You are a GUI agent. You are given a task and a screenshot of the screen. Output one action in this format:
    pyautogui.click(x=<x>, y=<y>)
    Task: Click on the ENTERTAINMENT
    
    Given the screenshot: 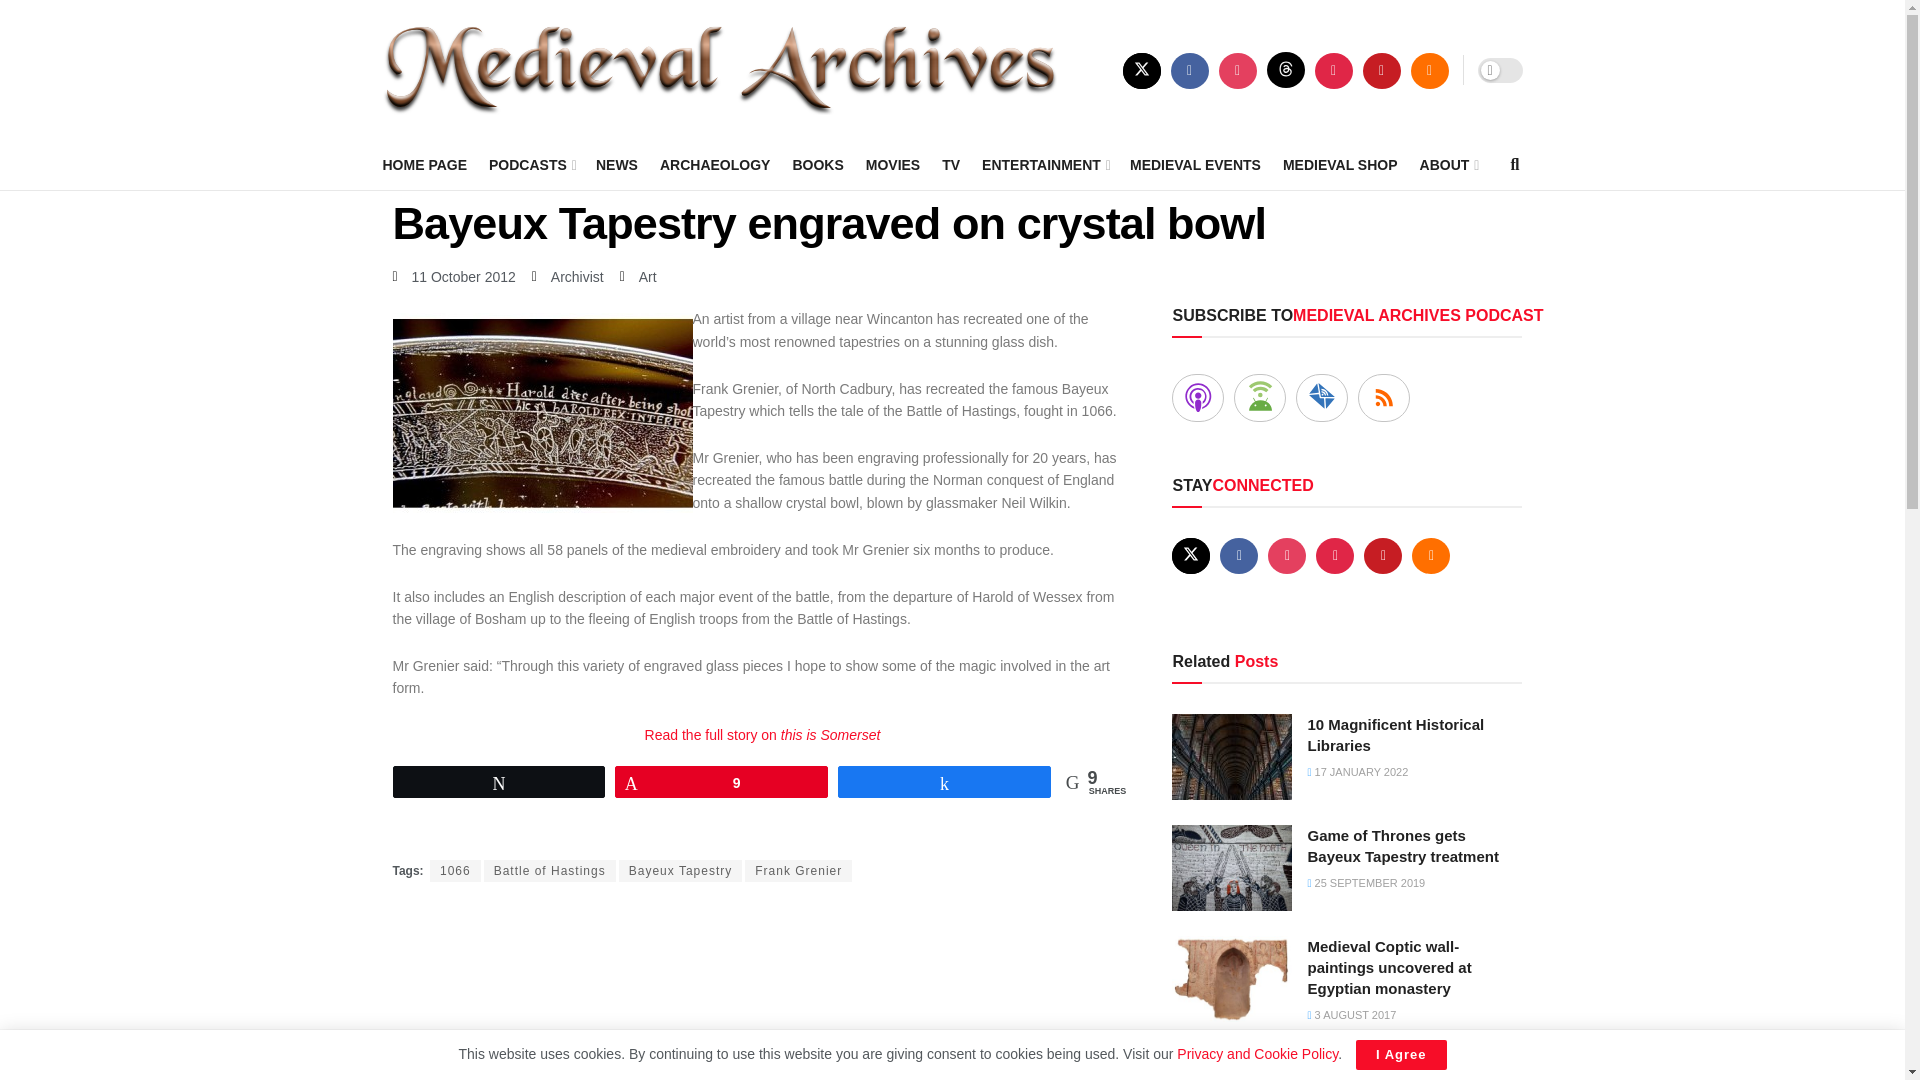 What is the action you would take?
    pyautogui.click(x=1044, y=165)
    